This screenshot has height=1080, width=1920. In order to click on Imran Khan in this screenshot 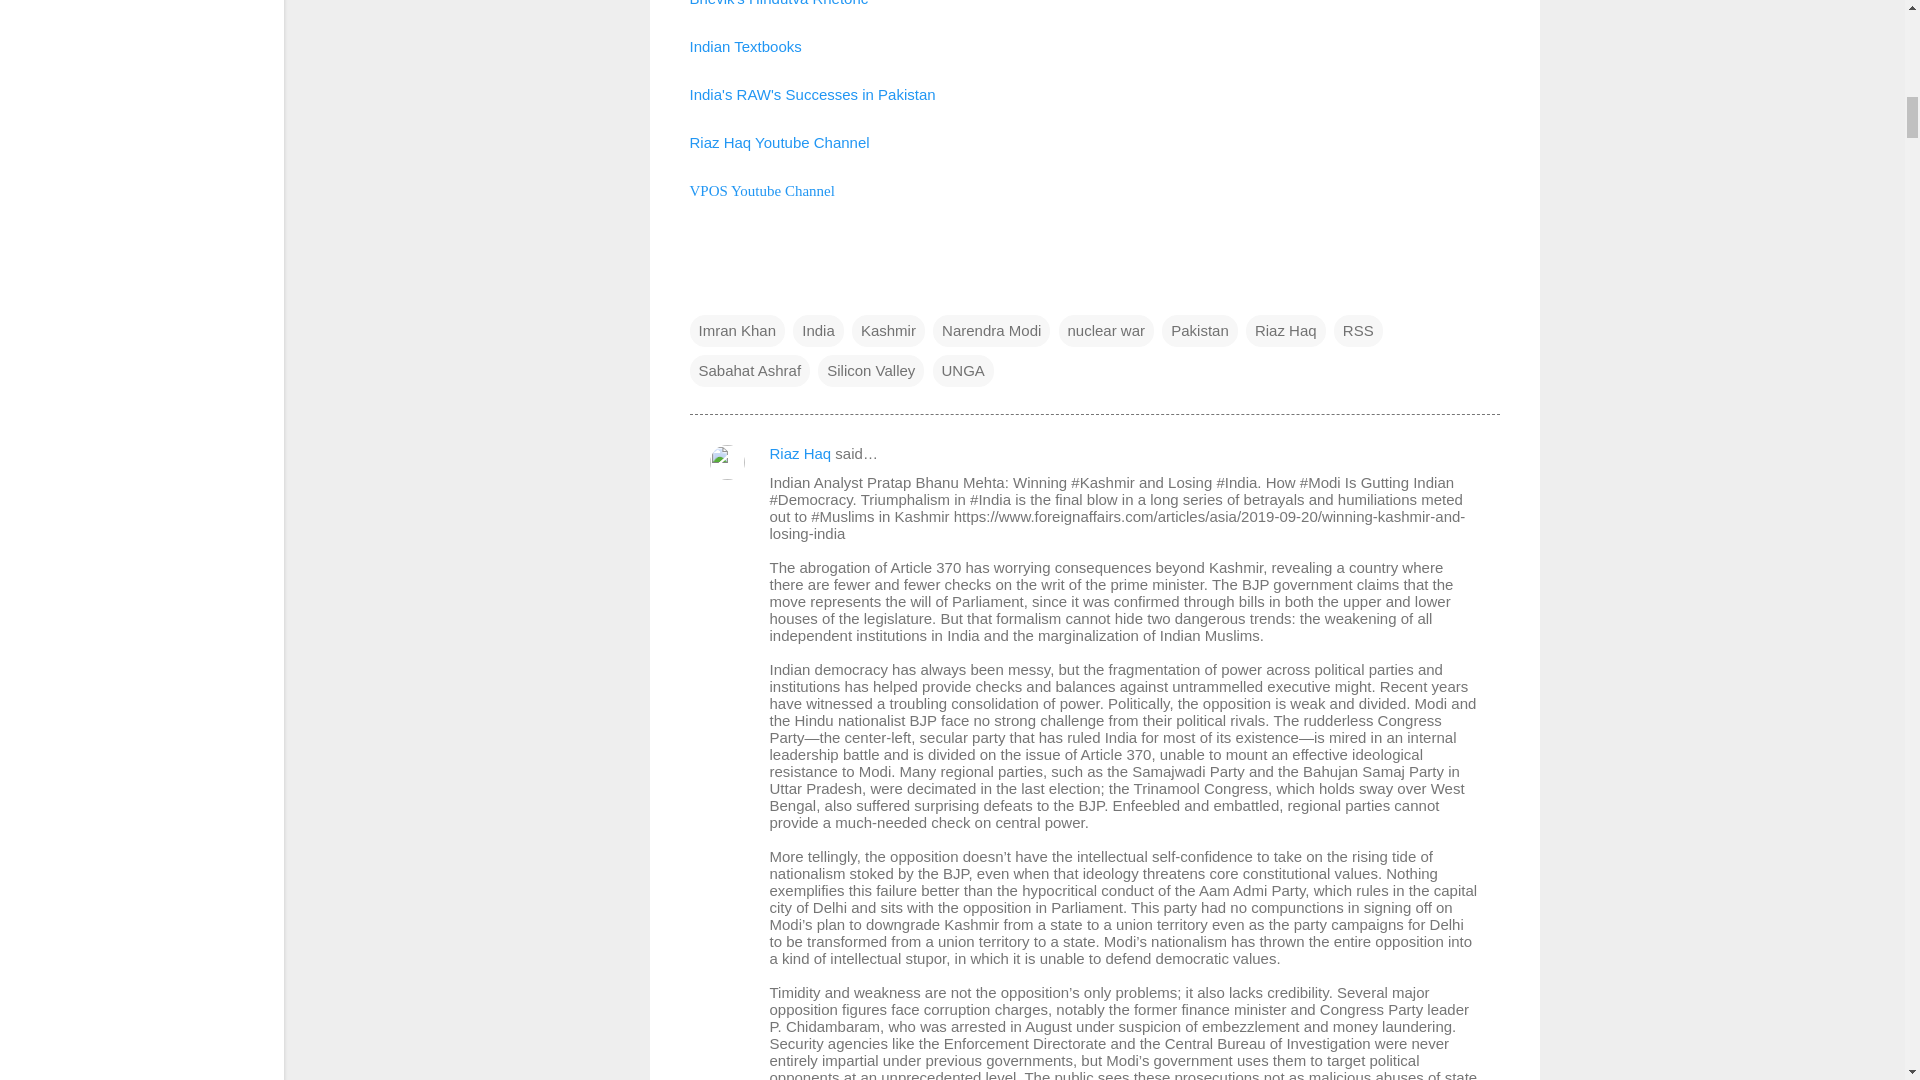, I will do `click(737, 330)`.